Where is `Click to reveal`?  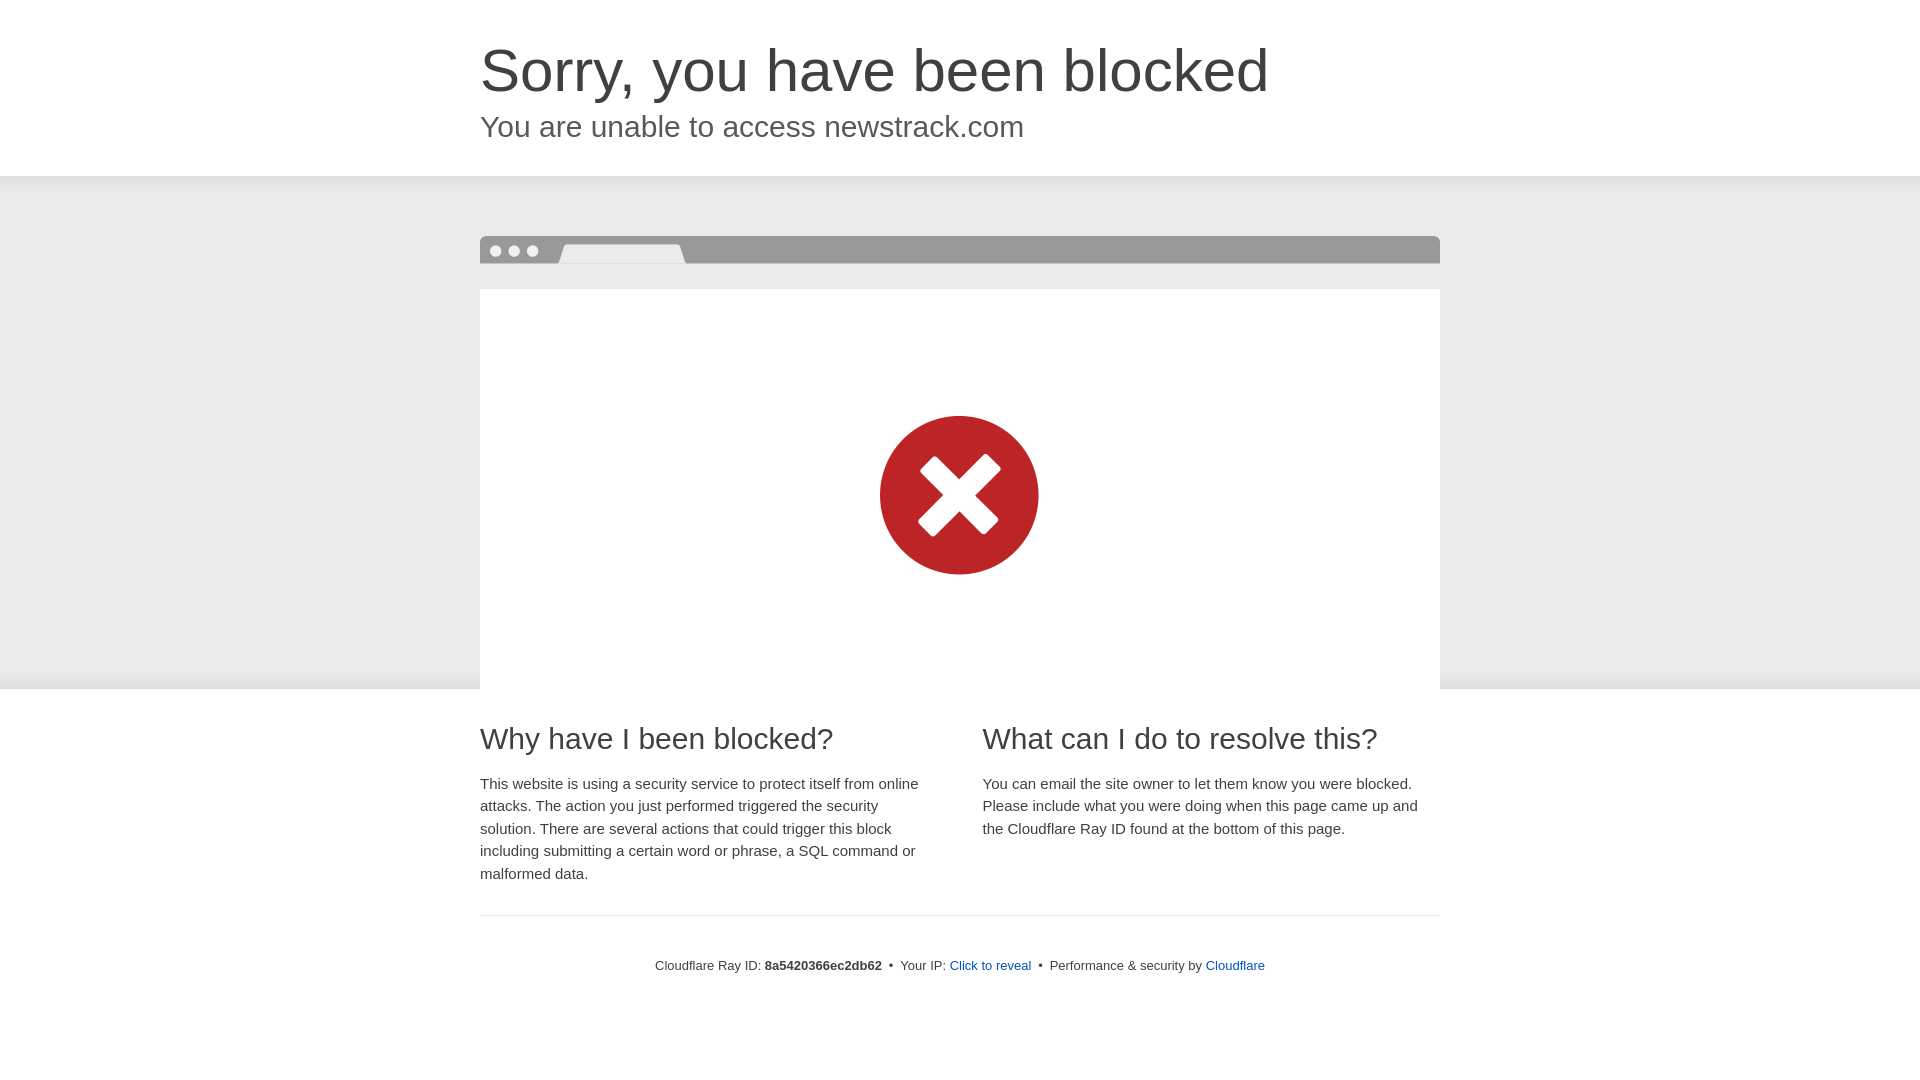 Click to reveal is located at coordinates (991, 966).